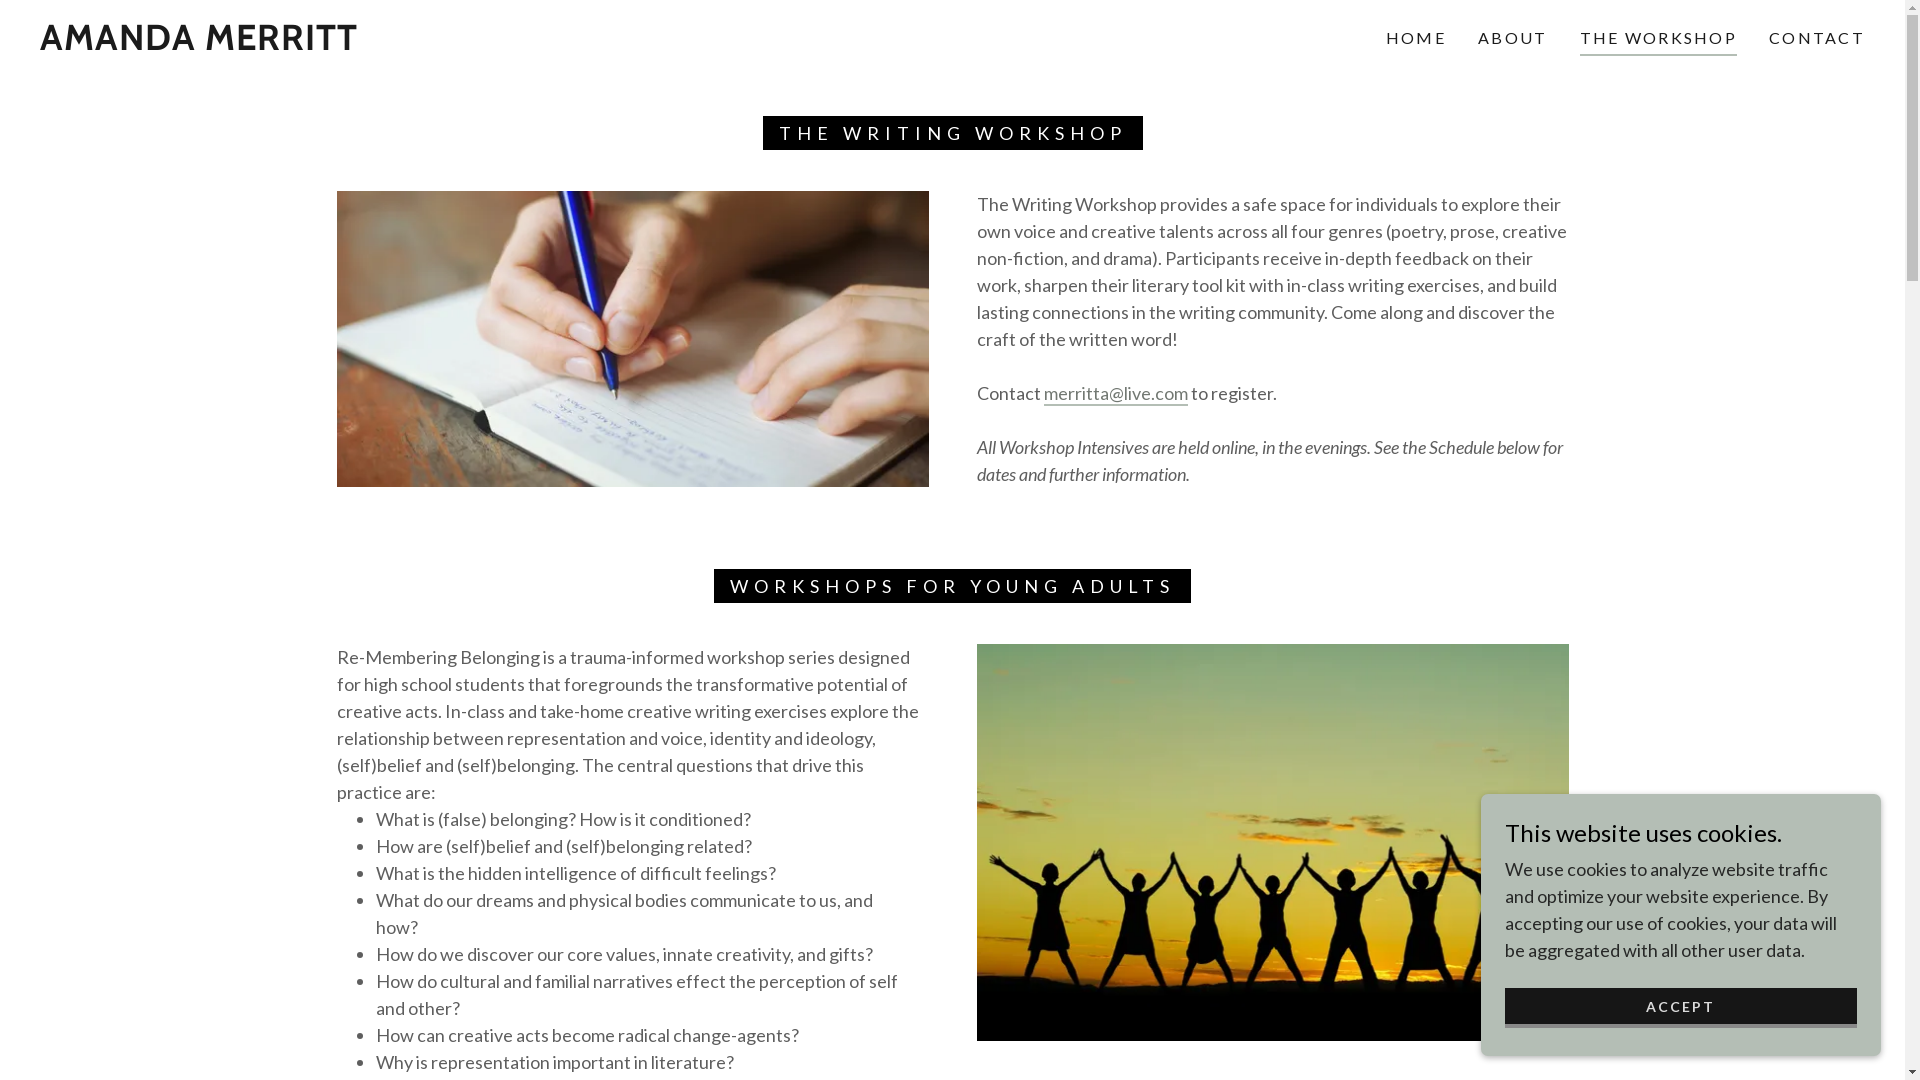 The width and height of the screenshot is (1920, 1080). I want to click on THE WORKSHOP, so click(1658, 41).